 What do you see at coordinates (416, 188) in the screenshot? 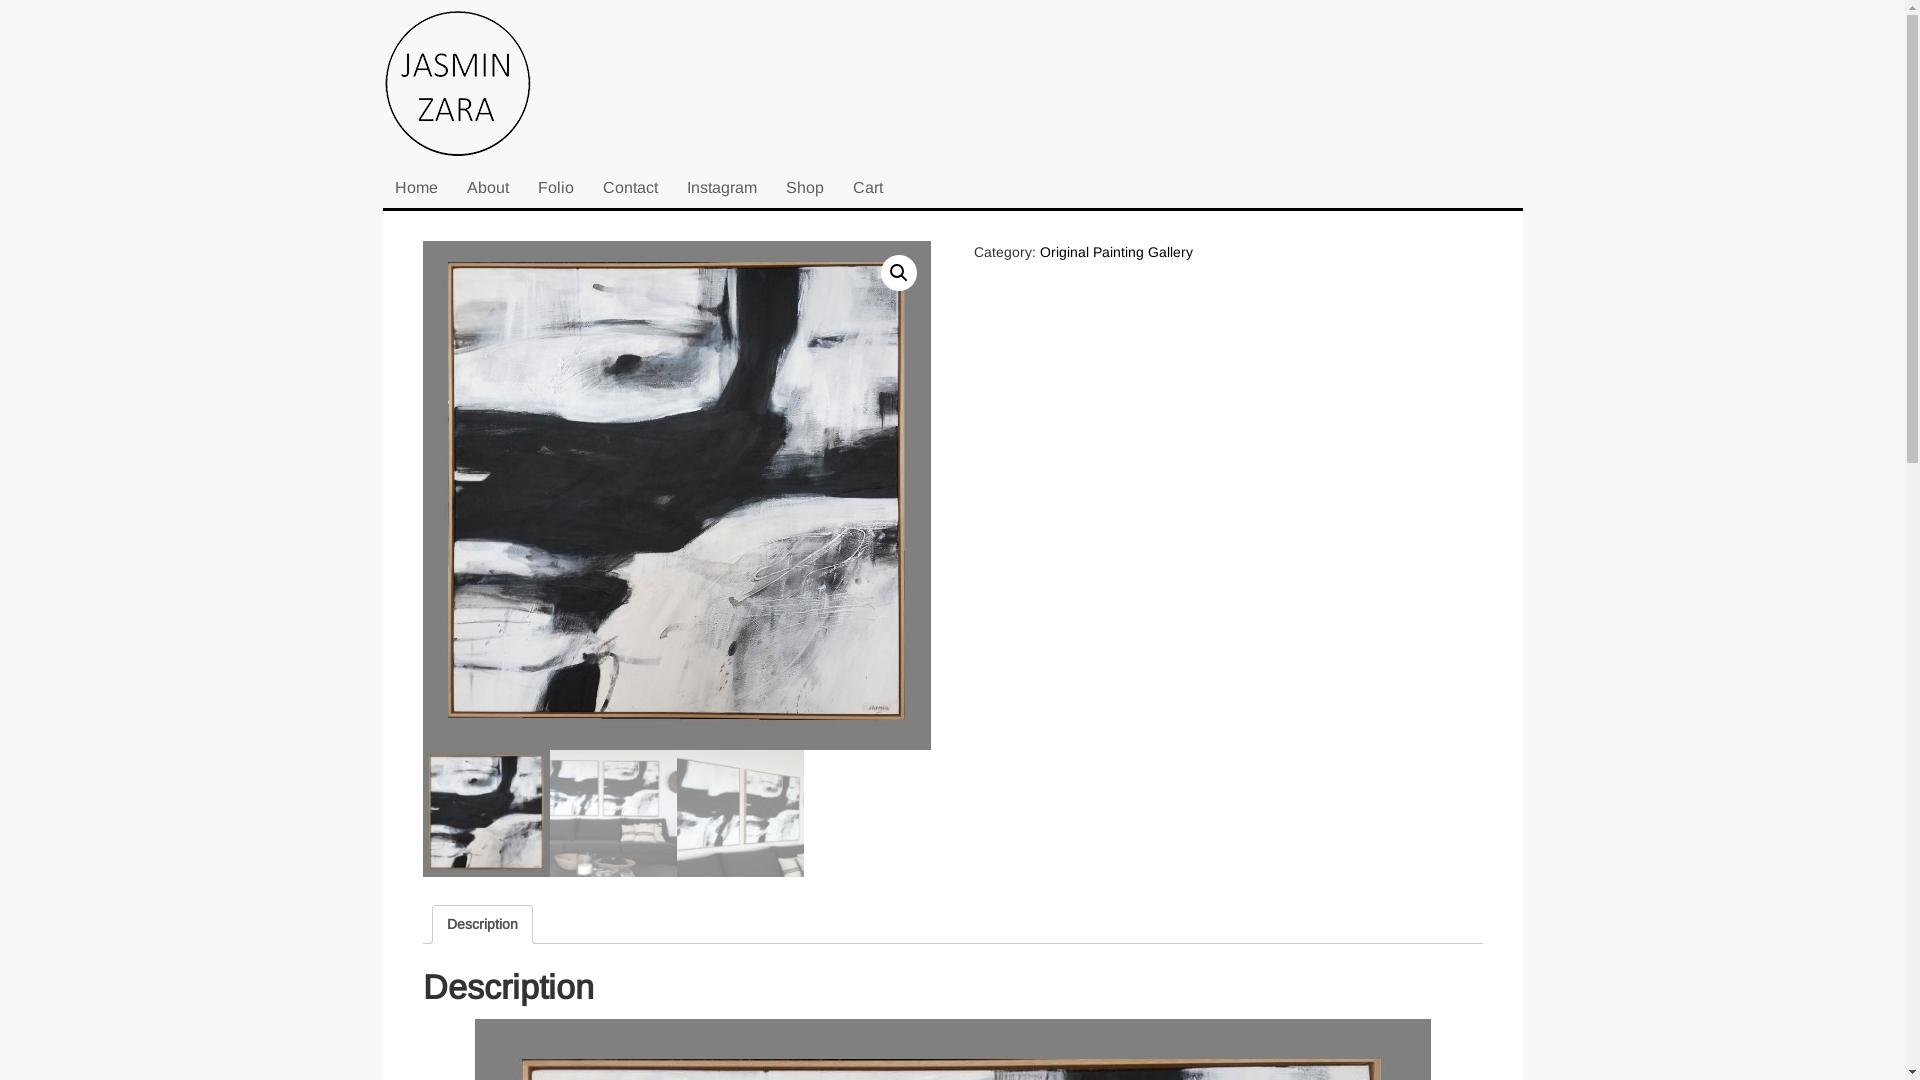
I see `Home` at bounding box center [416, 188].